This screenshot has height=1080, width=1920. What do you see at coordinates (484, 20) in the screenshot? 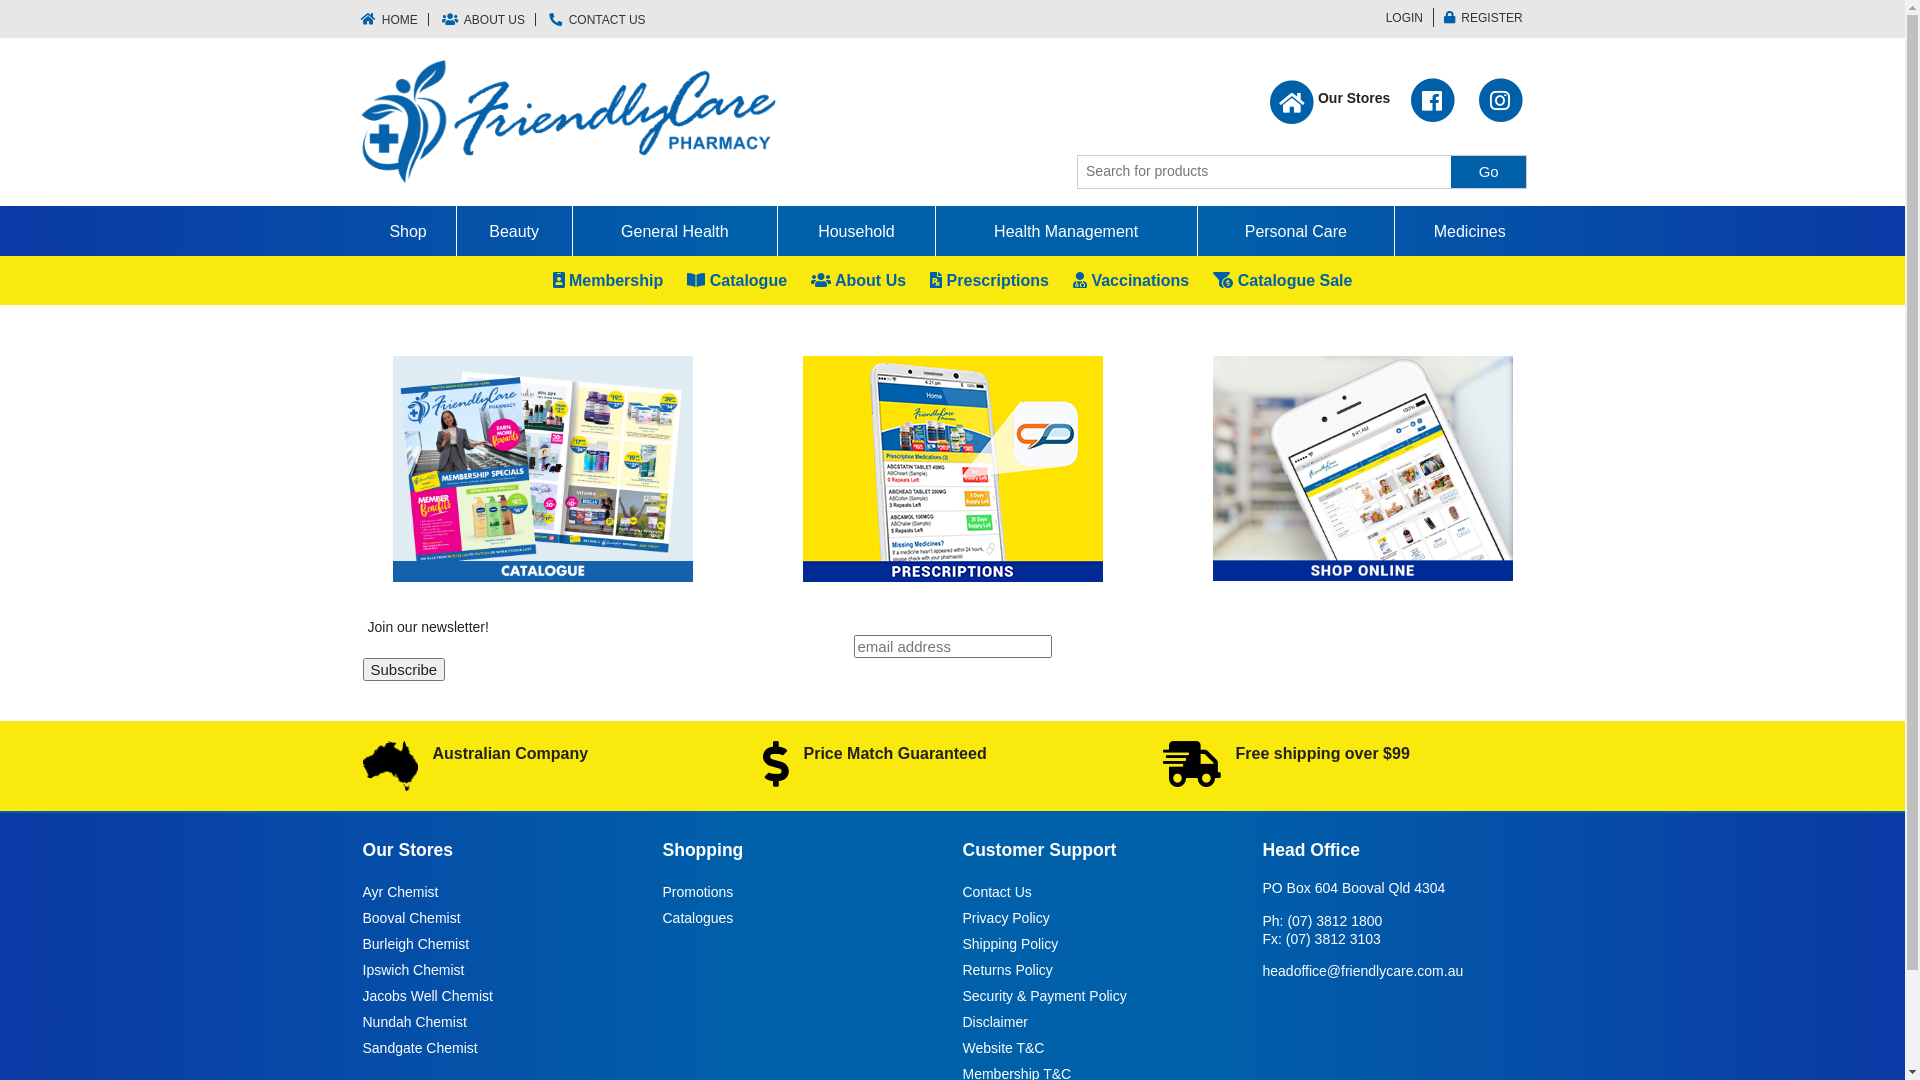
I see `ABOUT US` at bounding box center [484, 20].